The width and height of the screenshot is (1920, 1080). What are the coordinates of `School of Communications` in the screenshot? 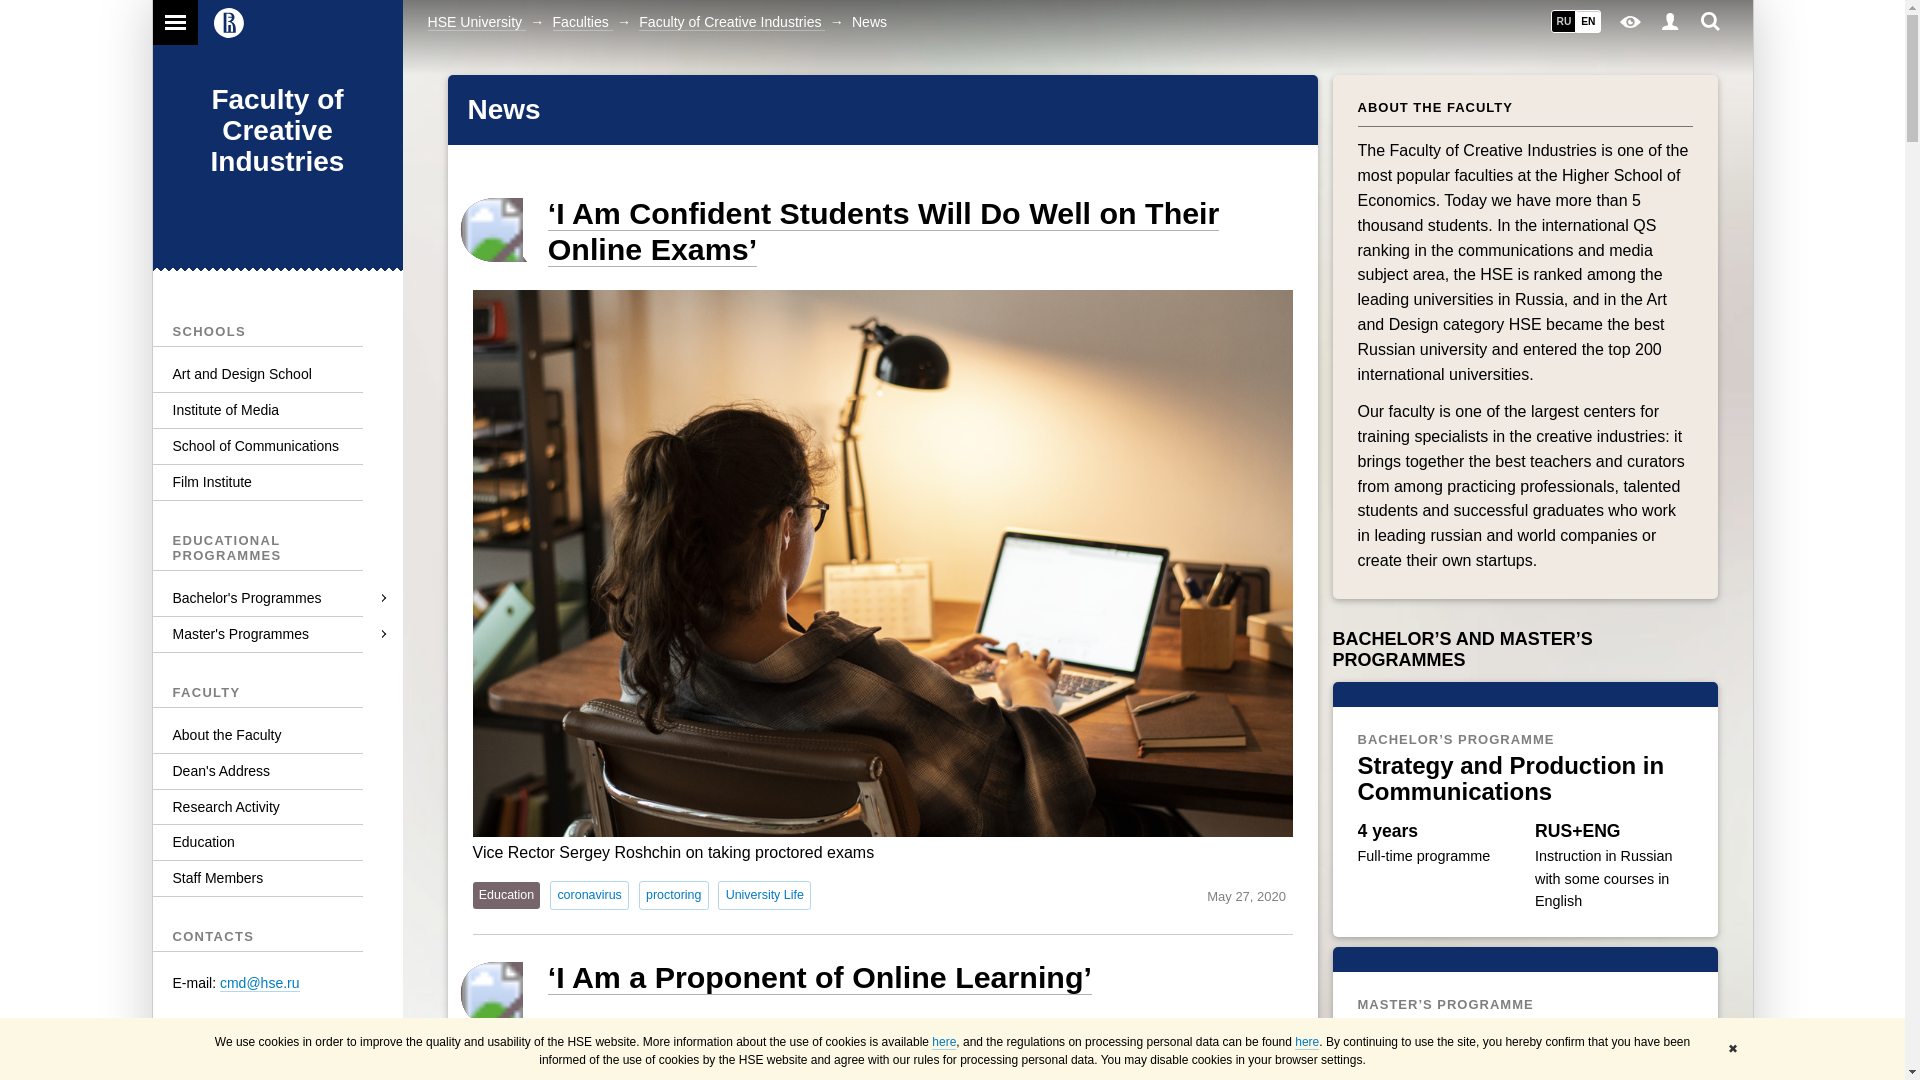 It's located at (276, 446).